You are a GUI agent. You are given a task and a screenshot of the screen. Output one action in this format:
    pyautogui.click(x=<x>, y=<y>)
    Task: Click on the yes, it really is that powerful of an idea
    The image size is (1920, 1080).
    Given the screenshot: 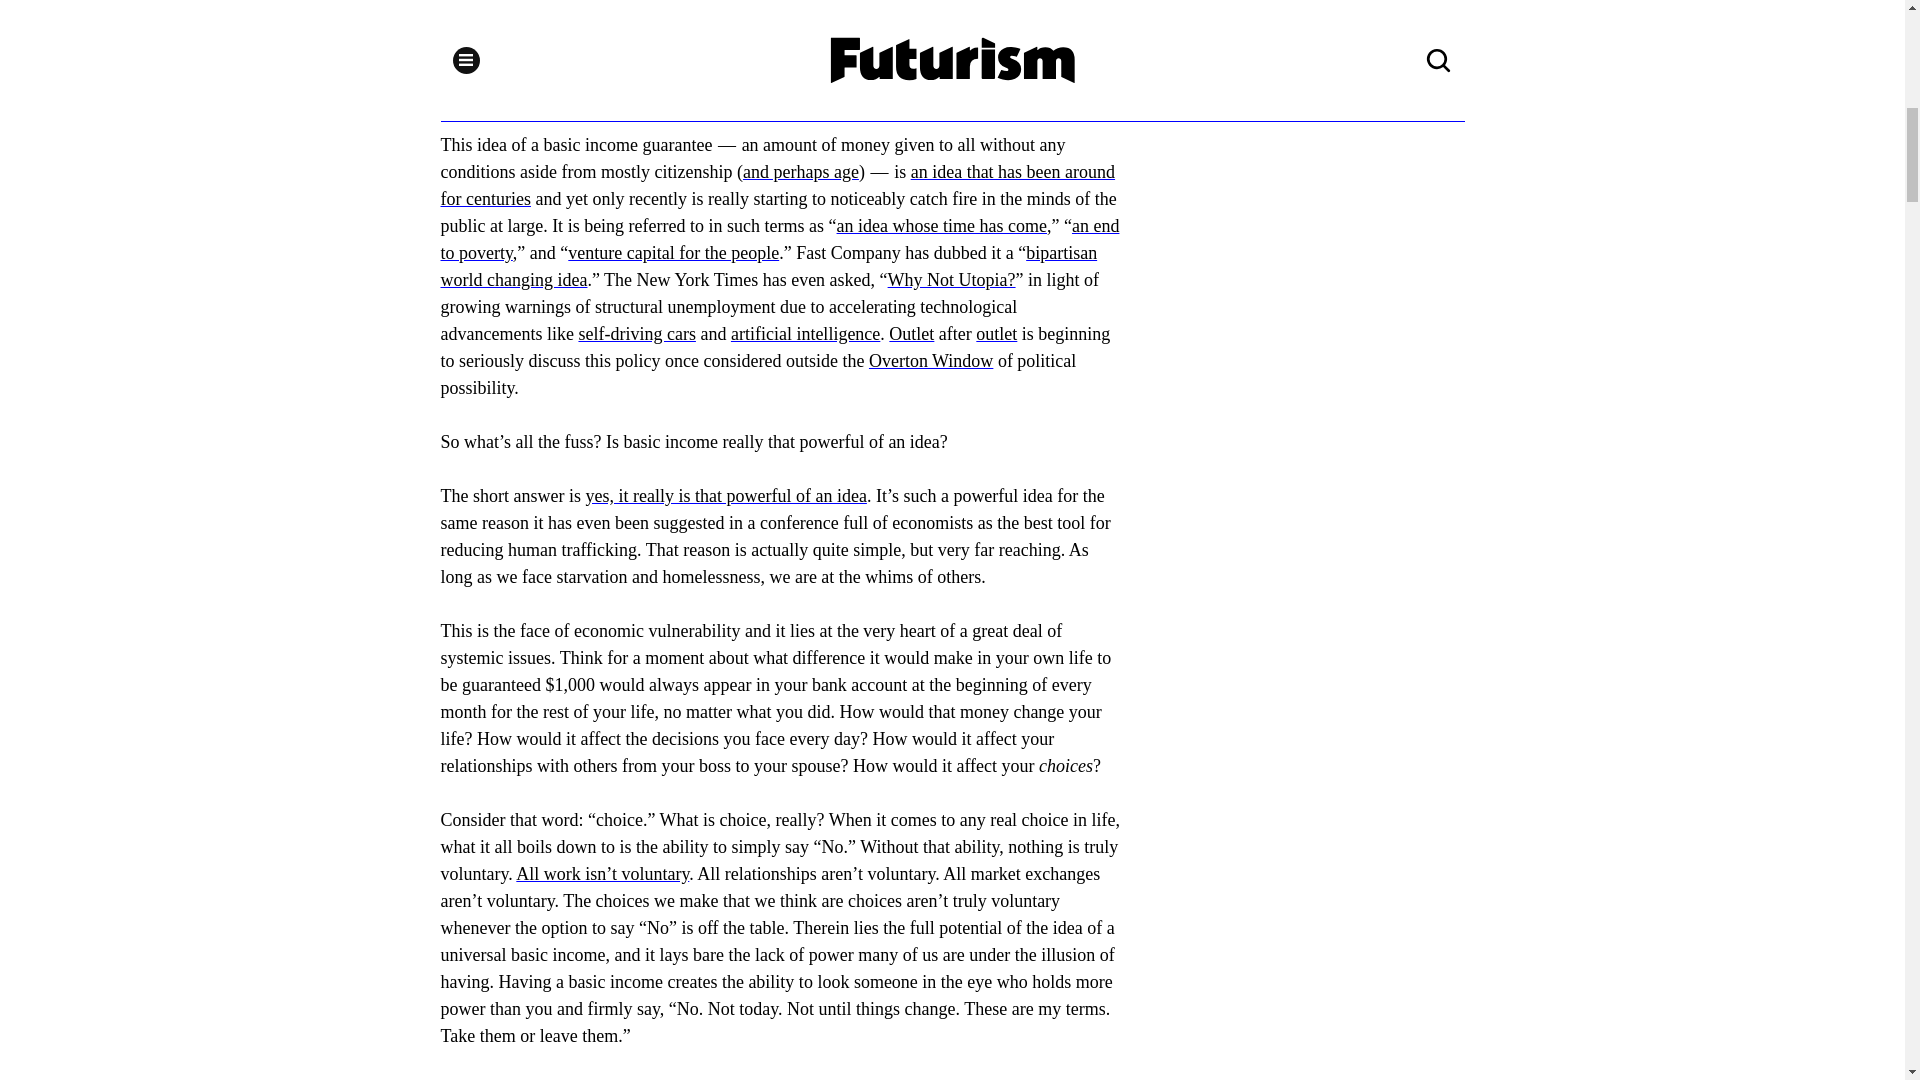 What is the action you would take?
    pyautogui.click(x=725, y=496)
    